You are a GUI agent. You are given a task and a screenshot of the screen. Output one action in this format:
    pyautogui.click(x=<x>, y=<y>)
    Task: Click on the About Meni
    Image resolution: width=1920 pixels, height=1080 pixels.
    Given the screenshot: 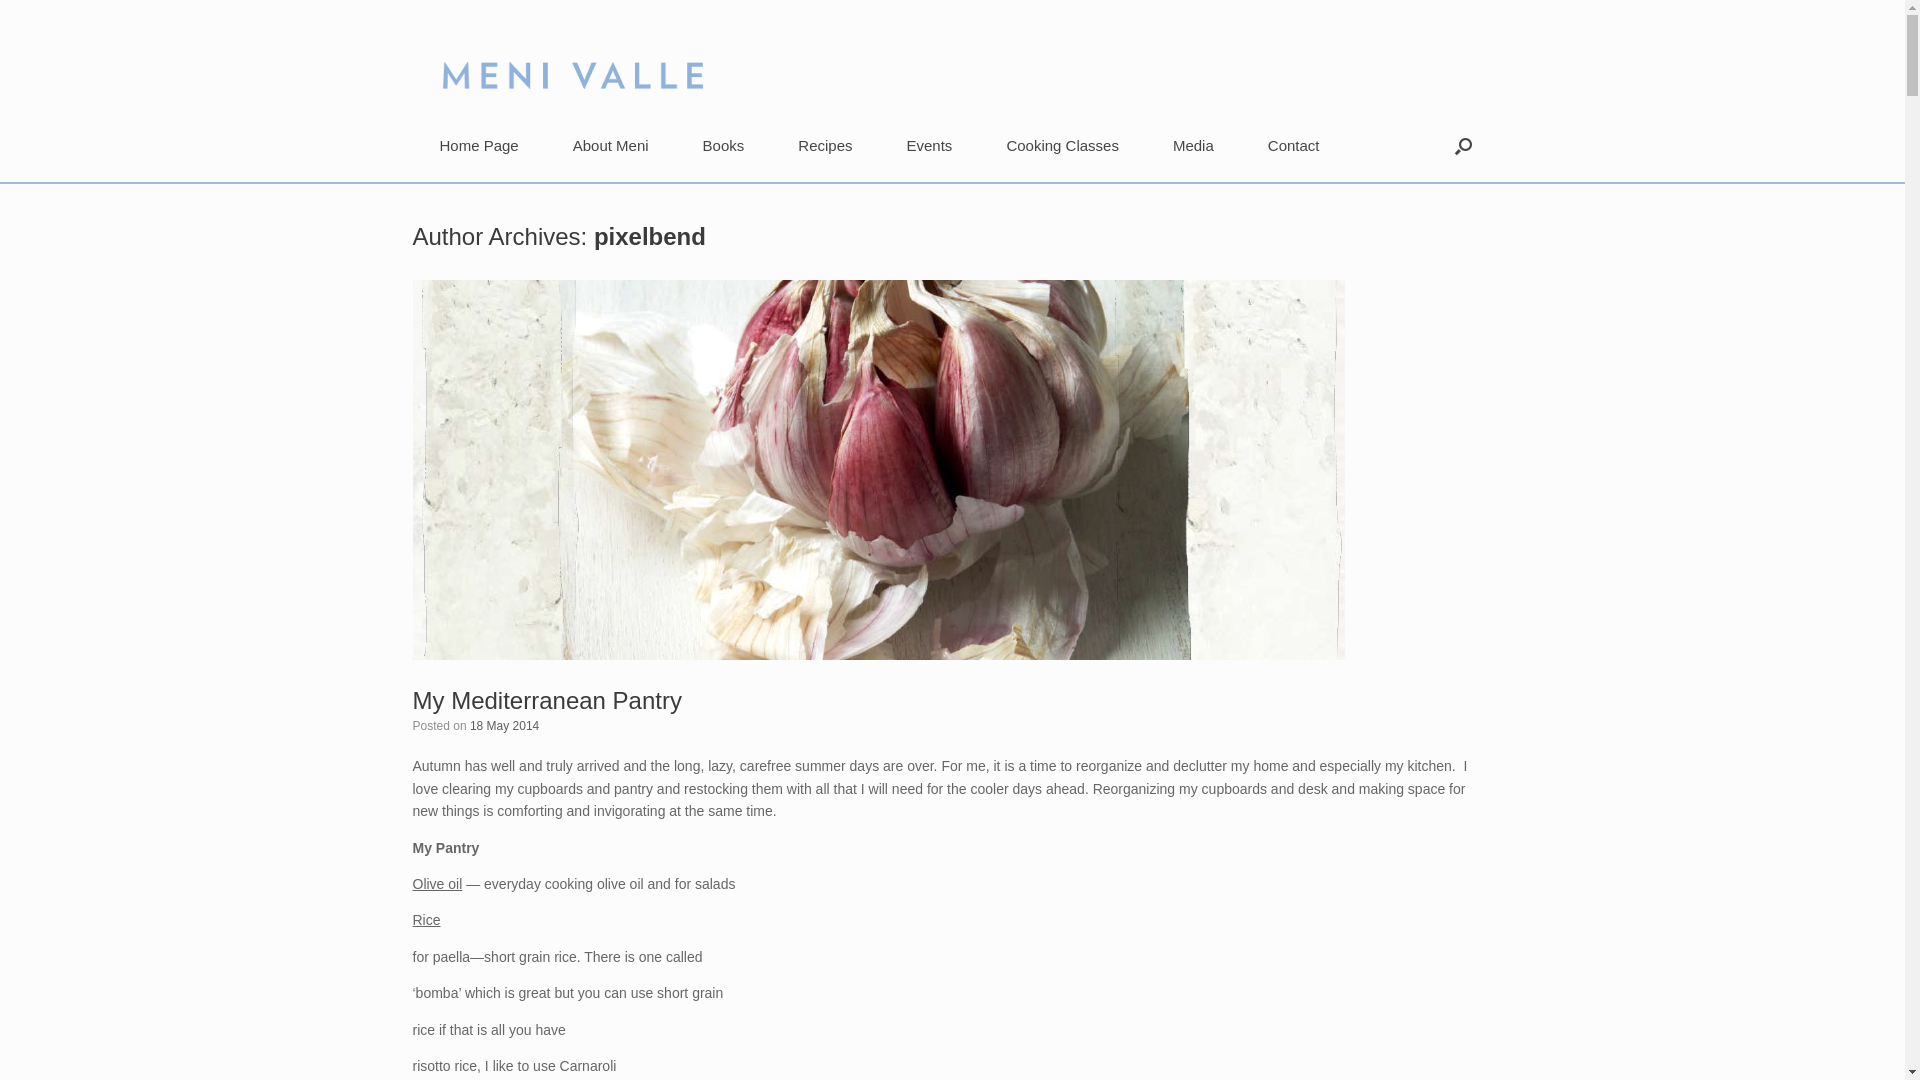 What is the action you would take?
    pyautogui.click(x=611, y=144)
    